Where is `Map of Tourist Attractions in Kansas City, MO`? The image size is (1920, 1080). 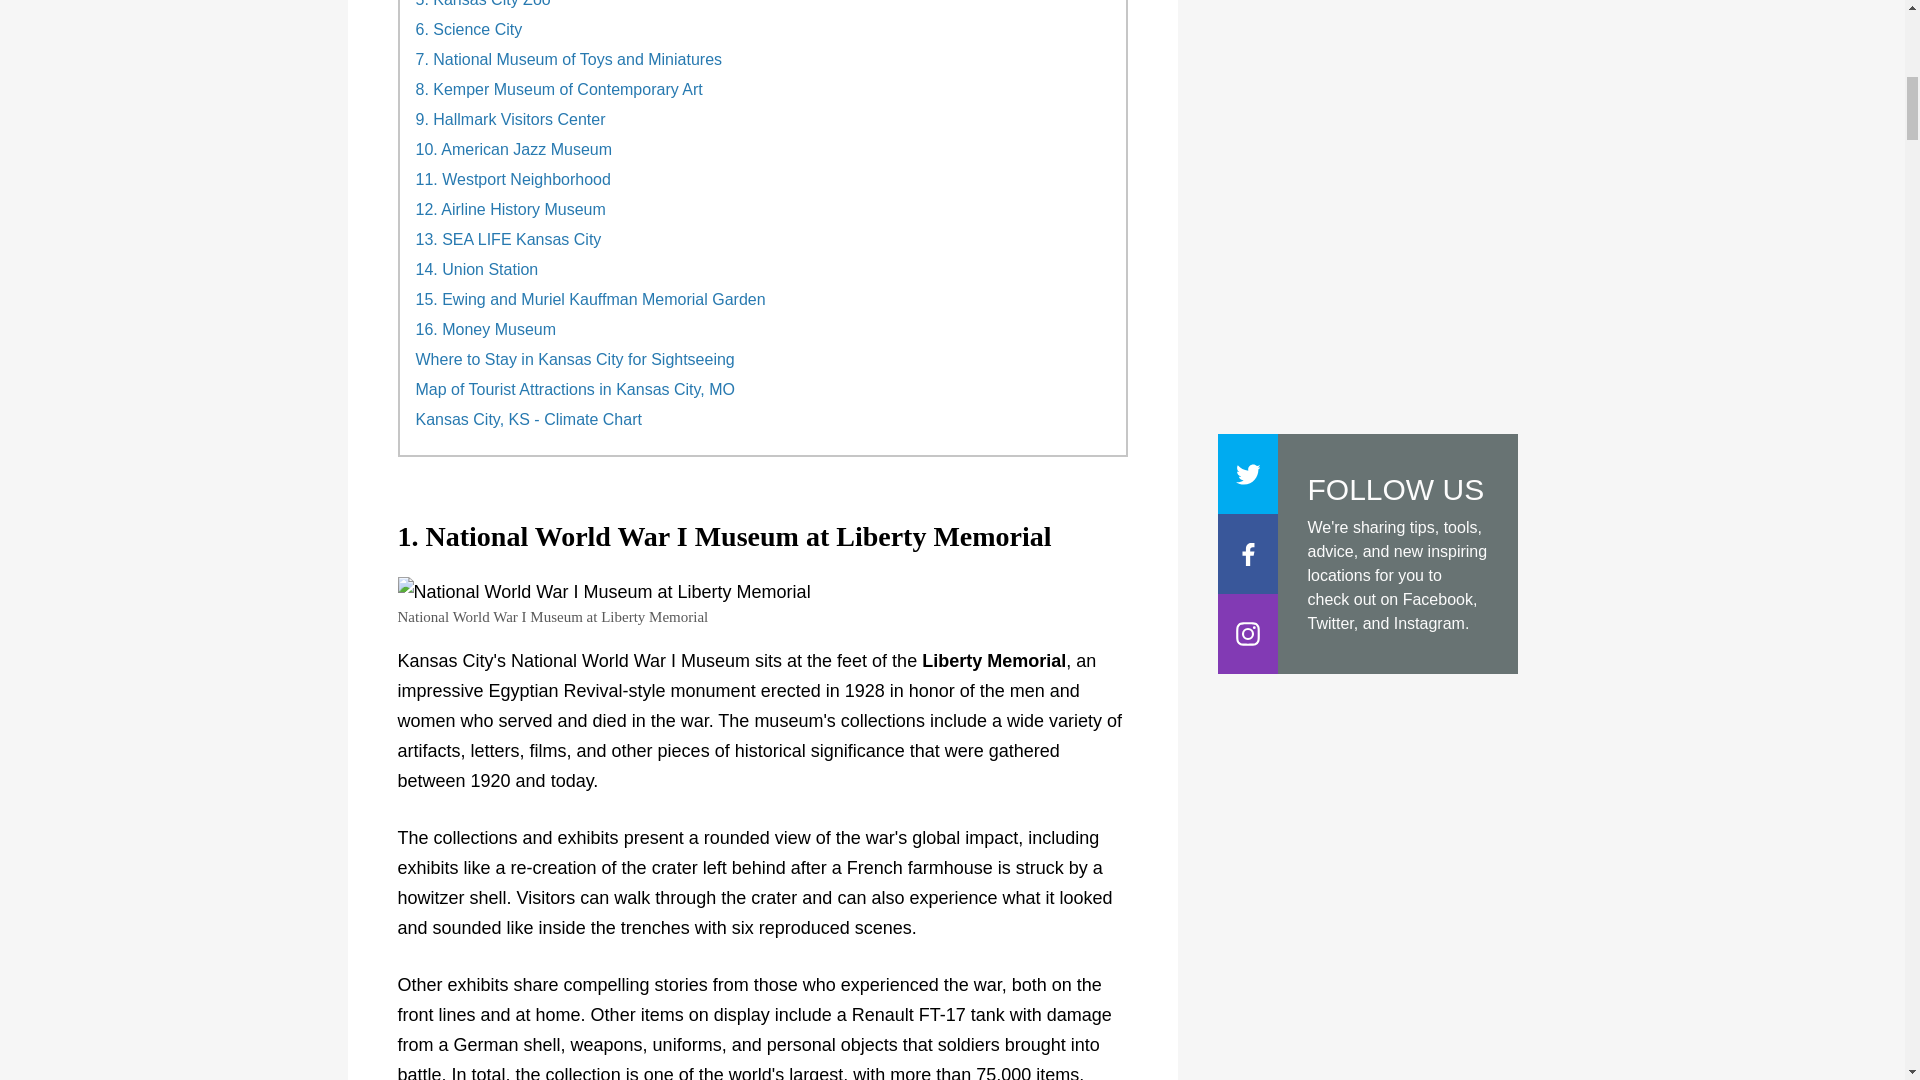 Map of Tourist Attractions in Kansas City, MO is located at coordinates (576, 390).